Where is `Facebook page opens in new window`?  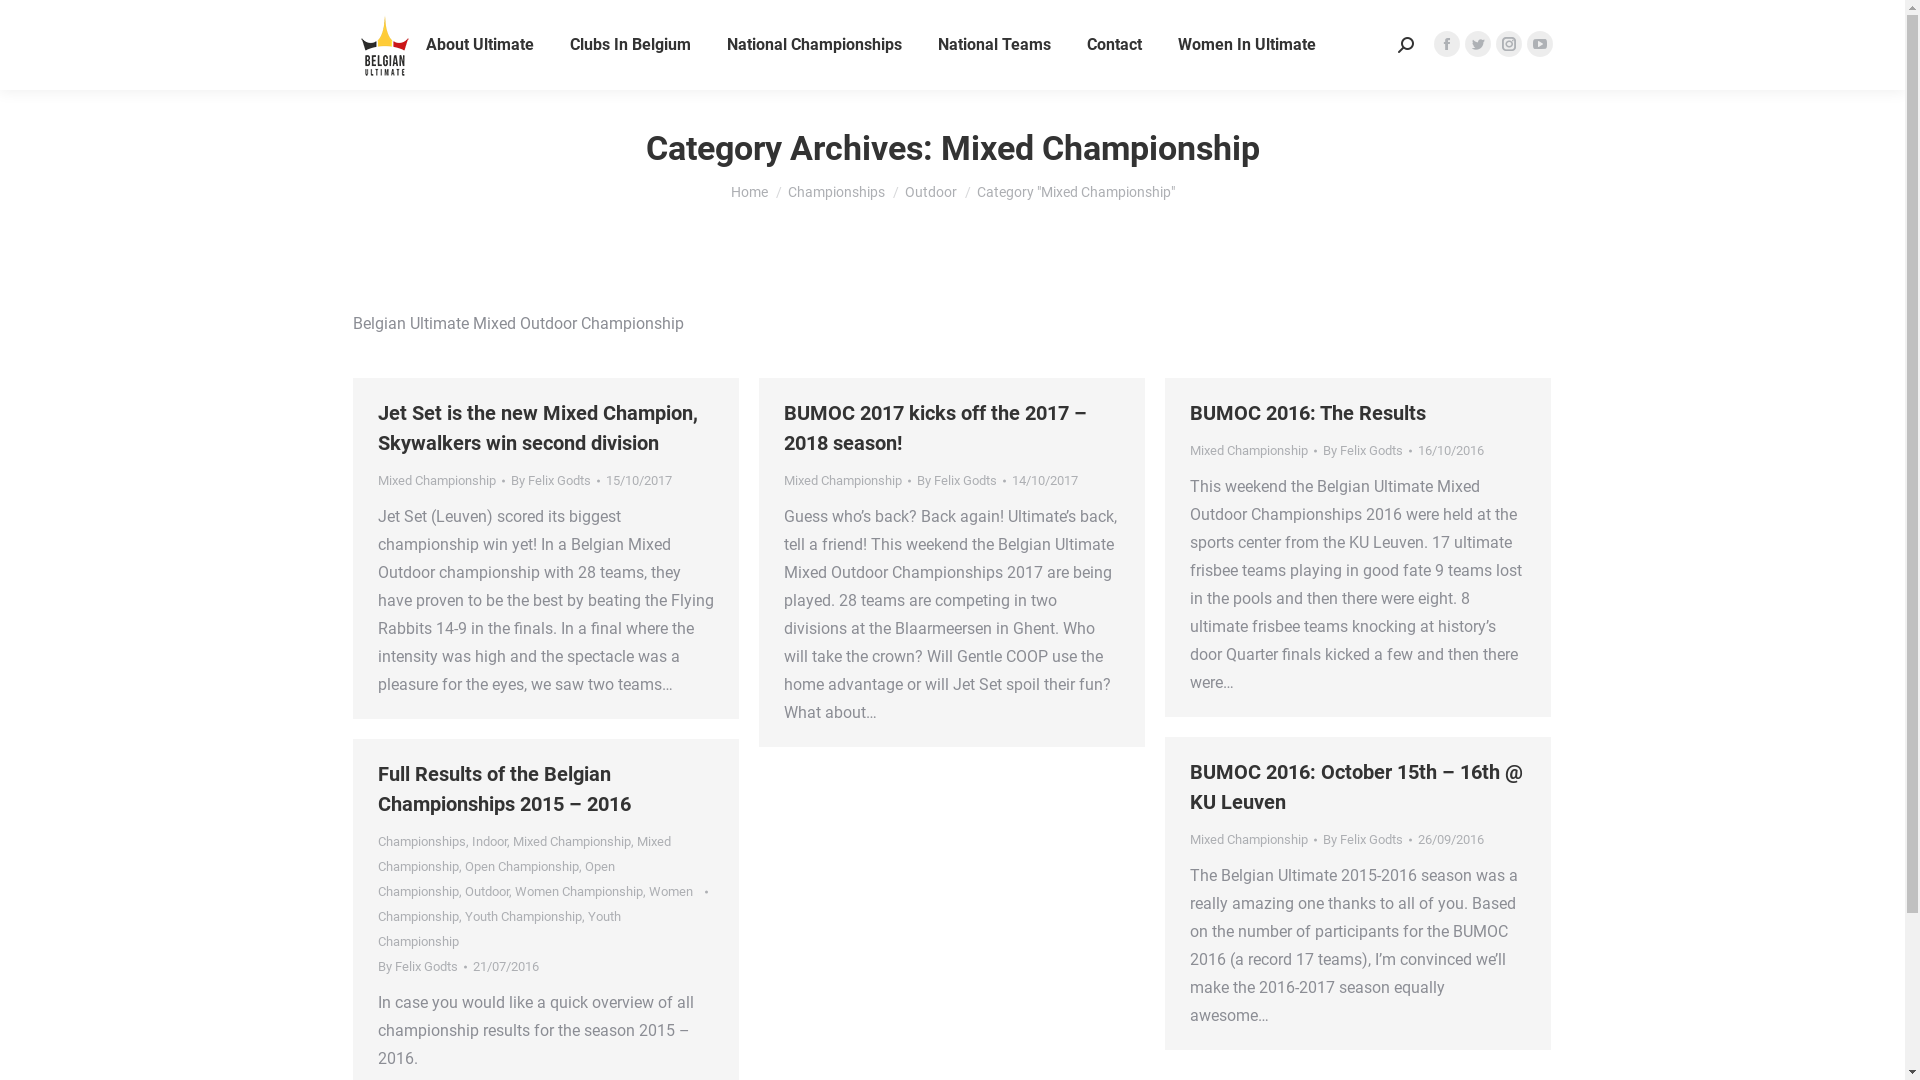 Facebook page opens in new window is located at coordinates (1447, 43).